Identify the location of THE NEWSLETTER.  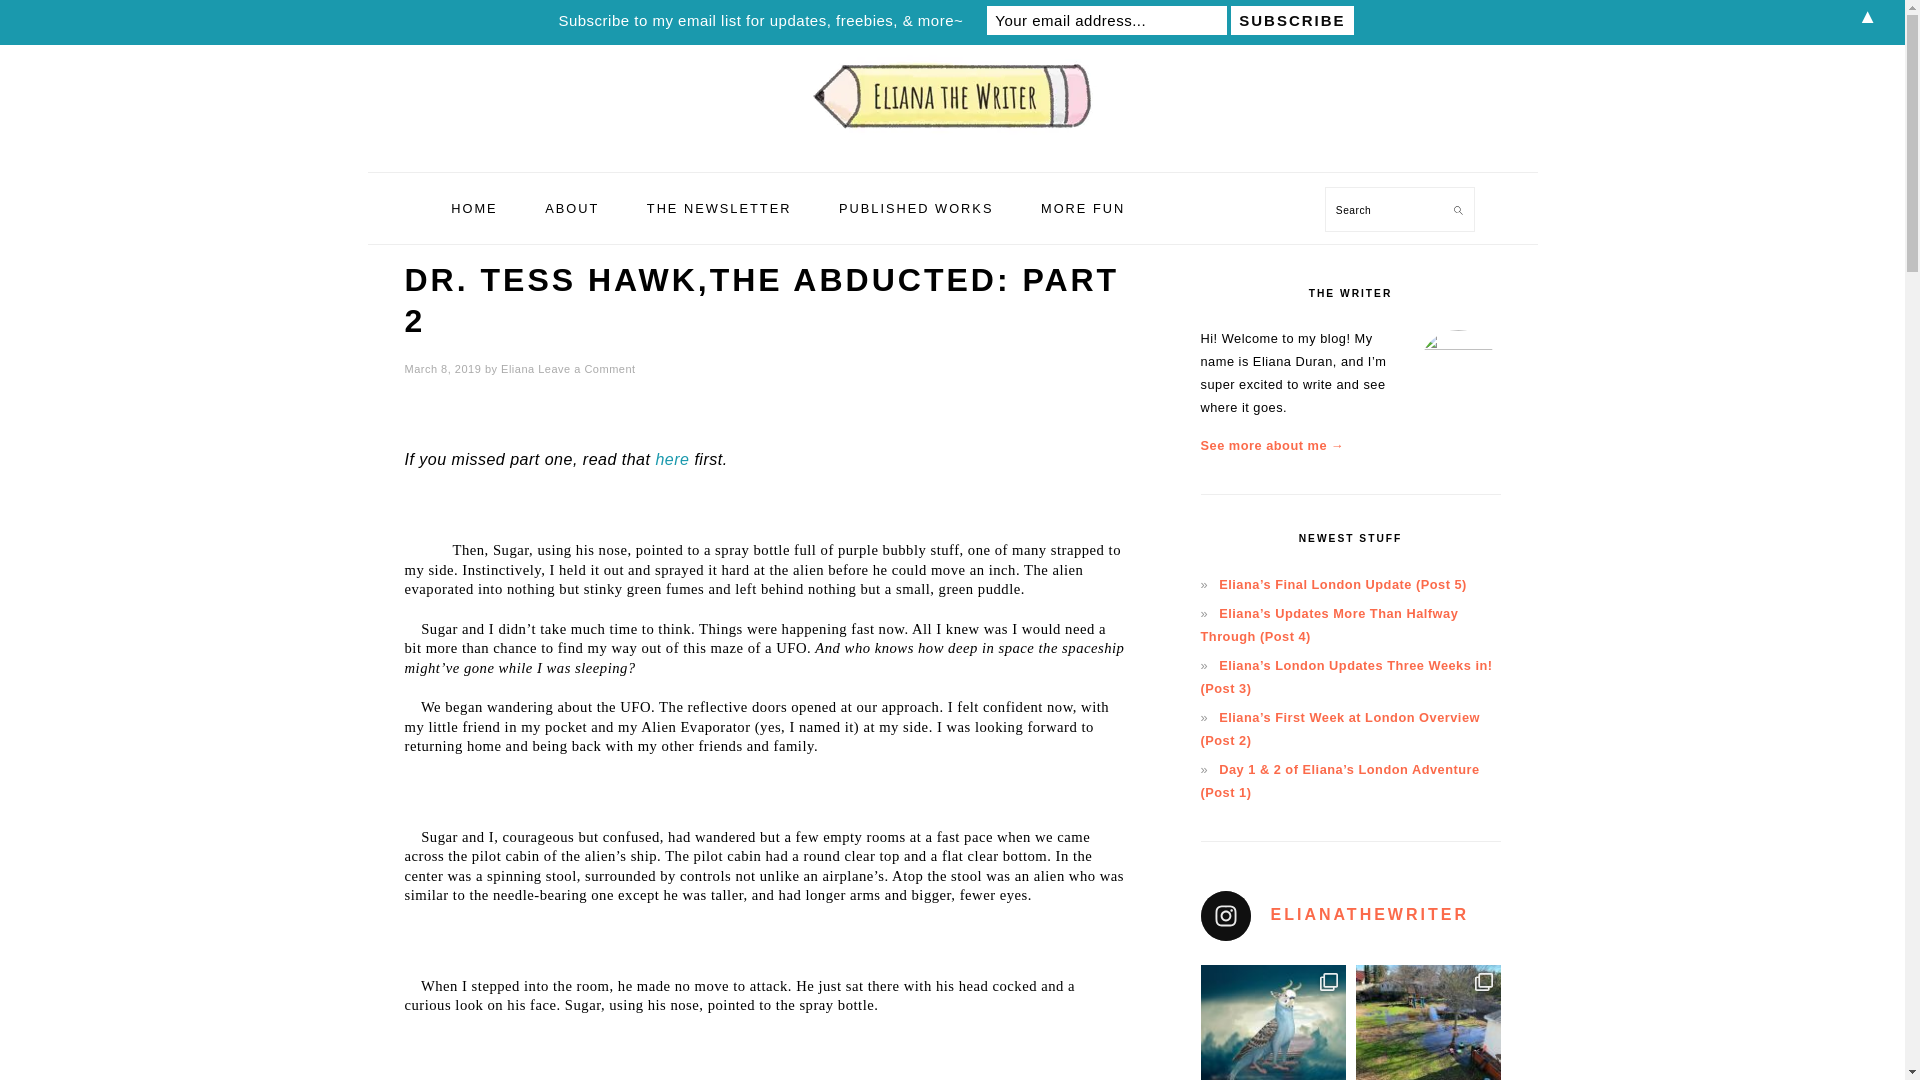
(718, 208).